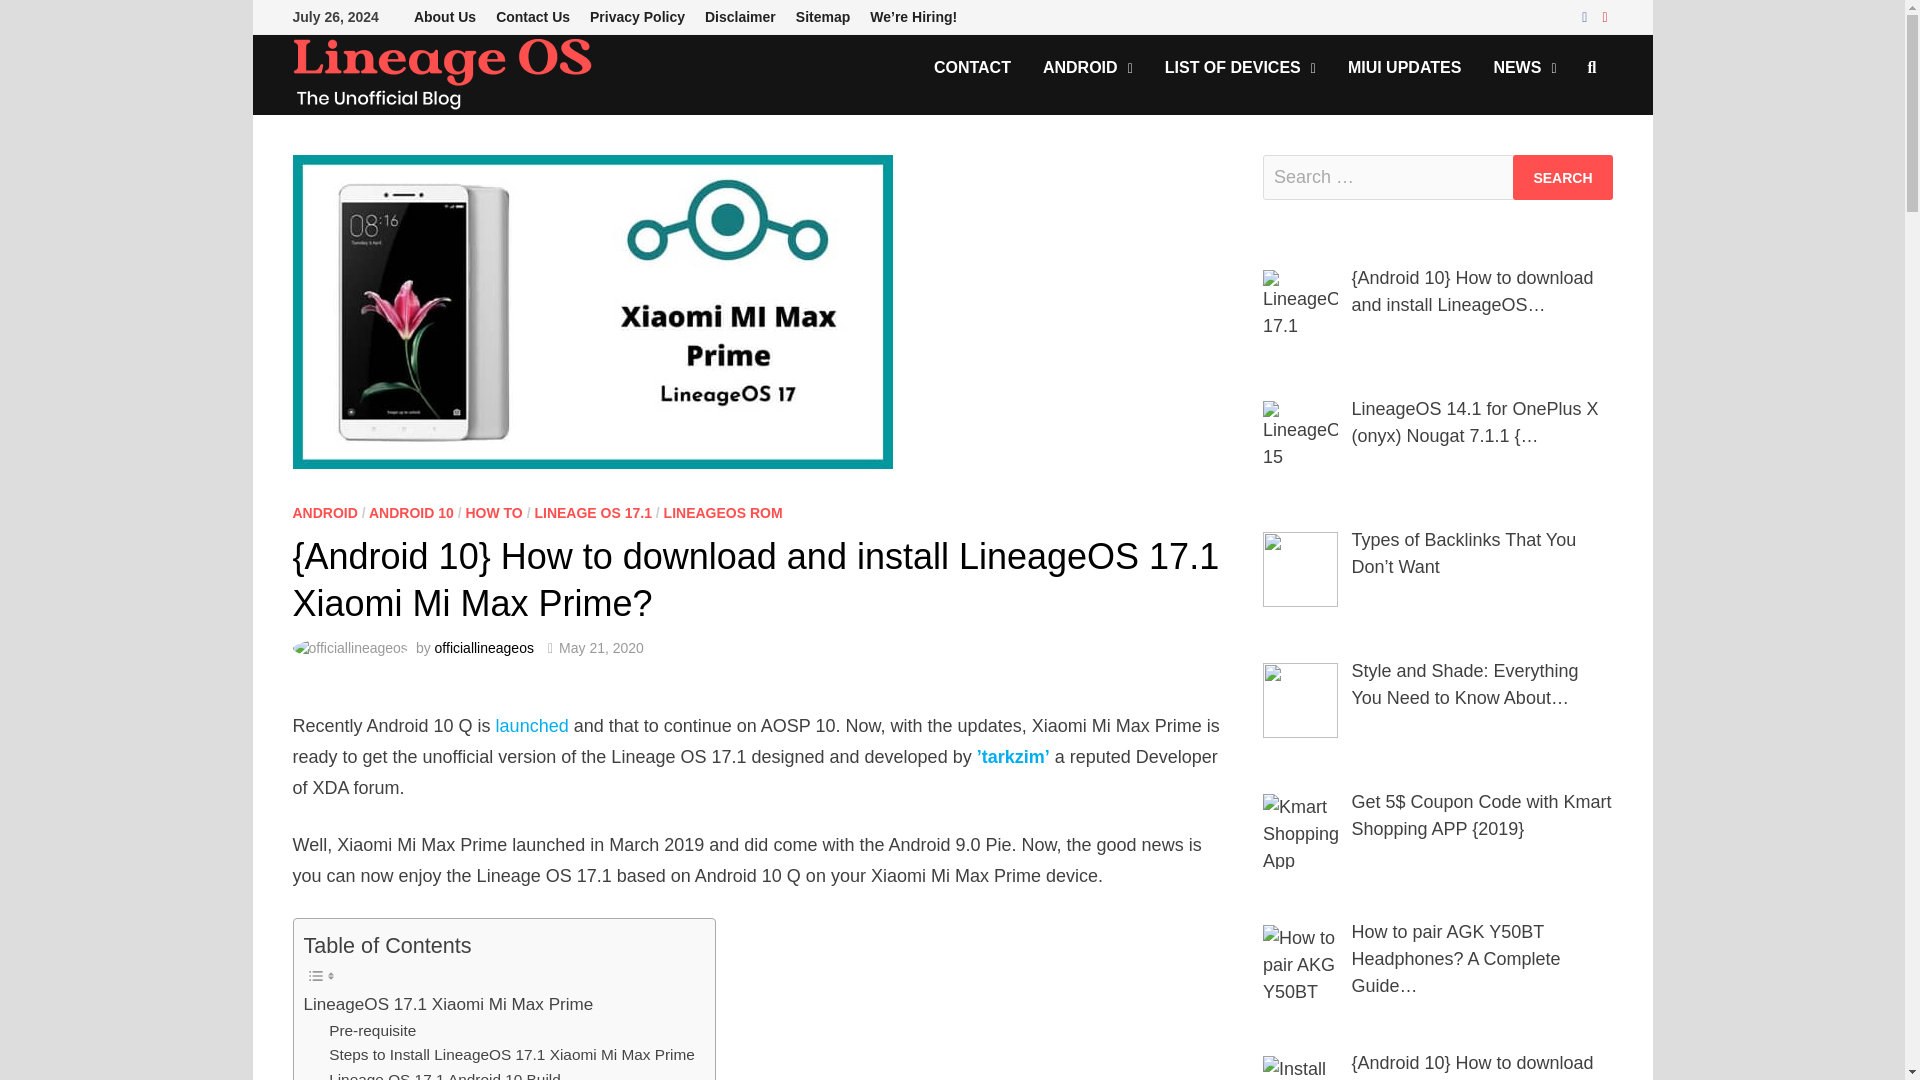  What do you see at coordinates (972, 67) in the screenshot?
I see `CONTACT` at bounding box center [972, 67].